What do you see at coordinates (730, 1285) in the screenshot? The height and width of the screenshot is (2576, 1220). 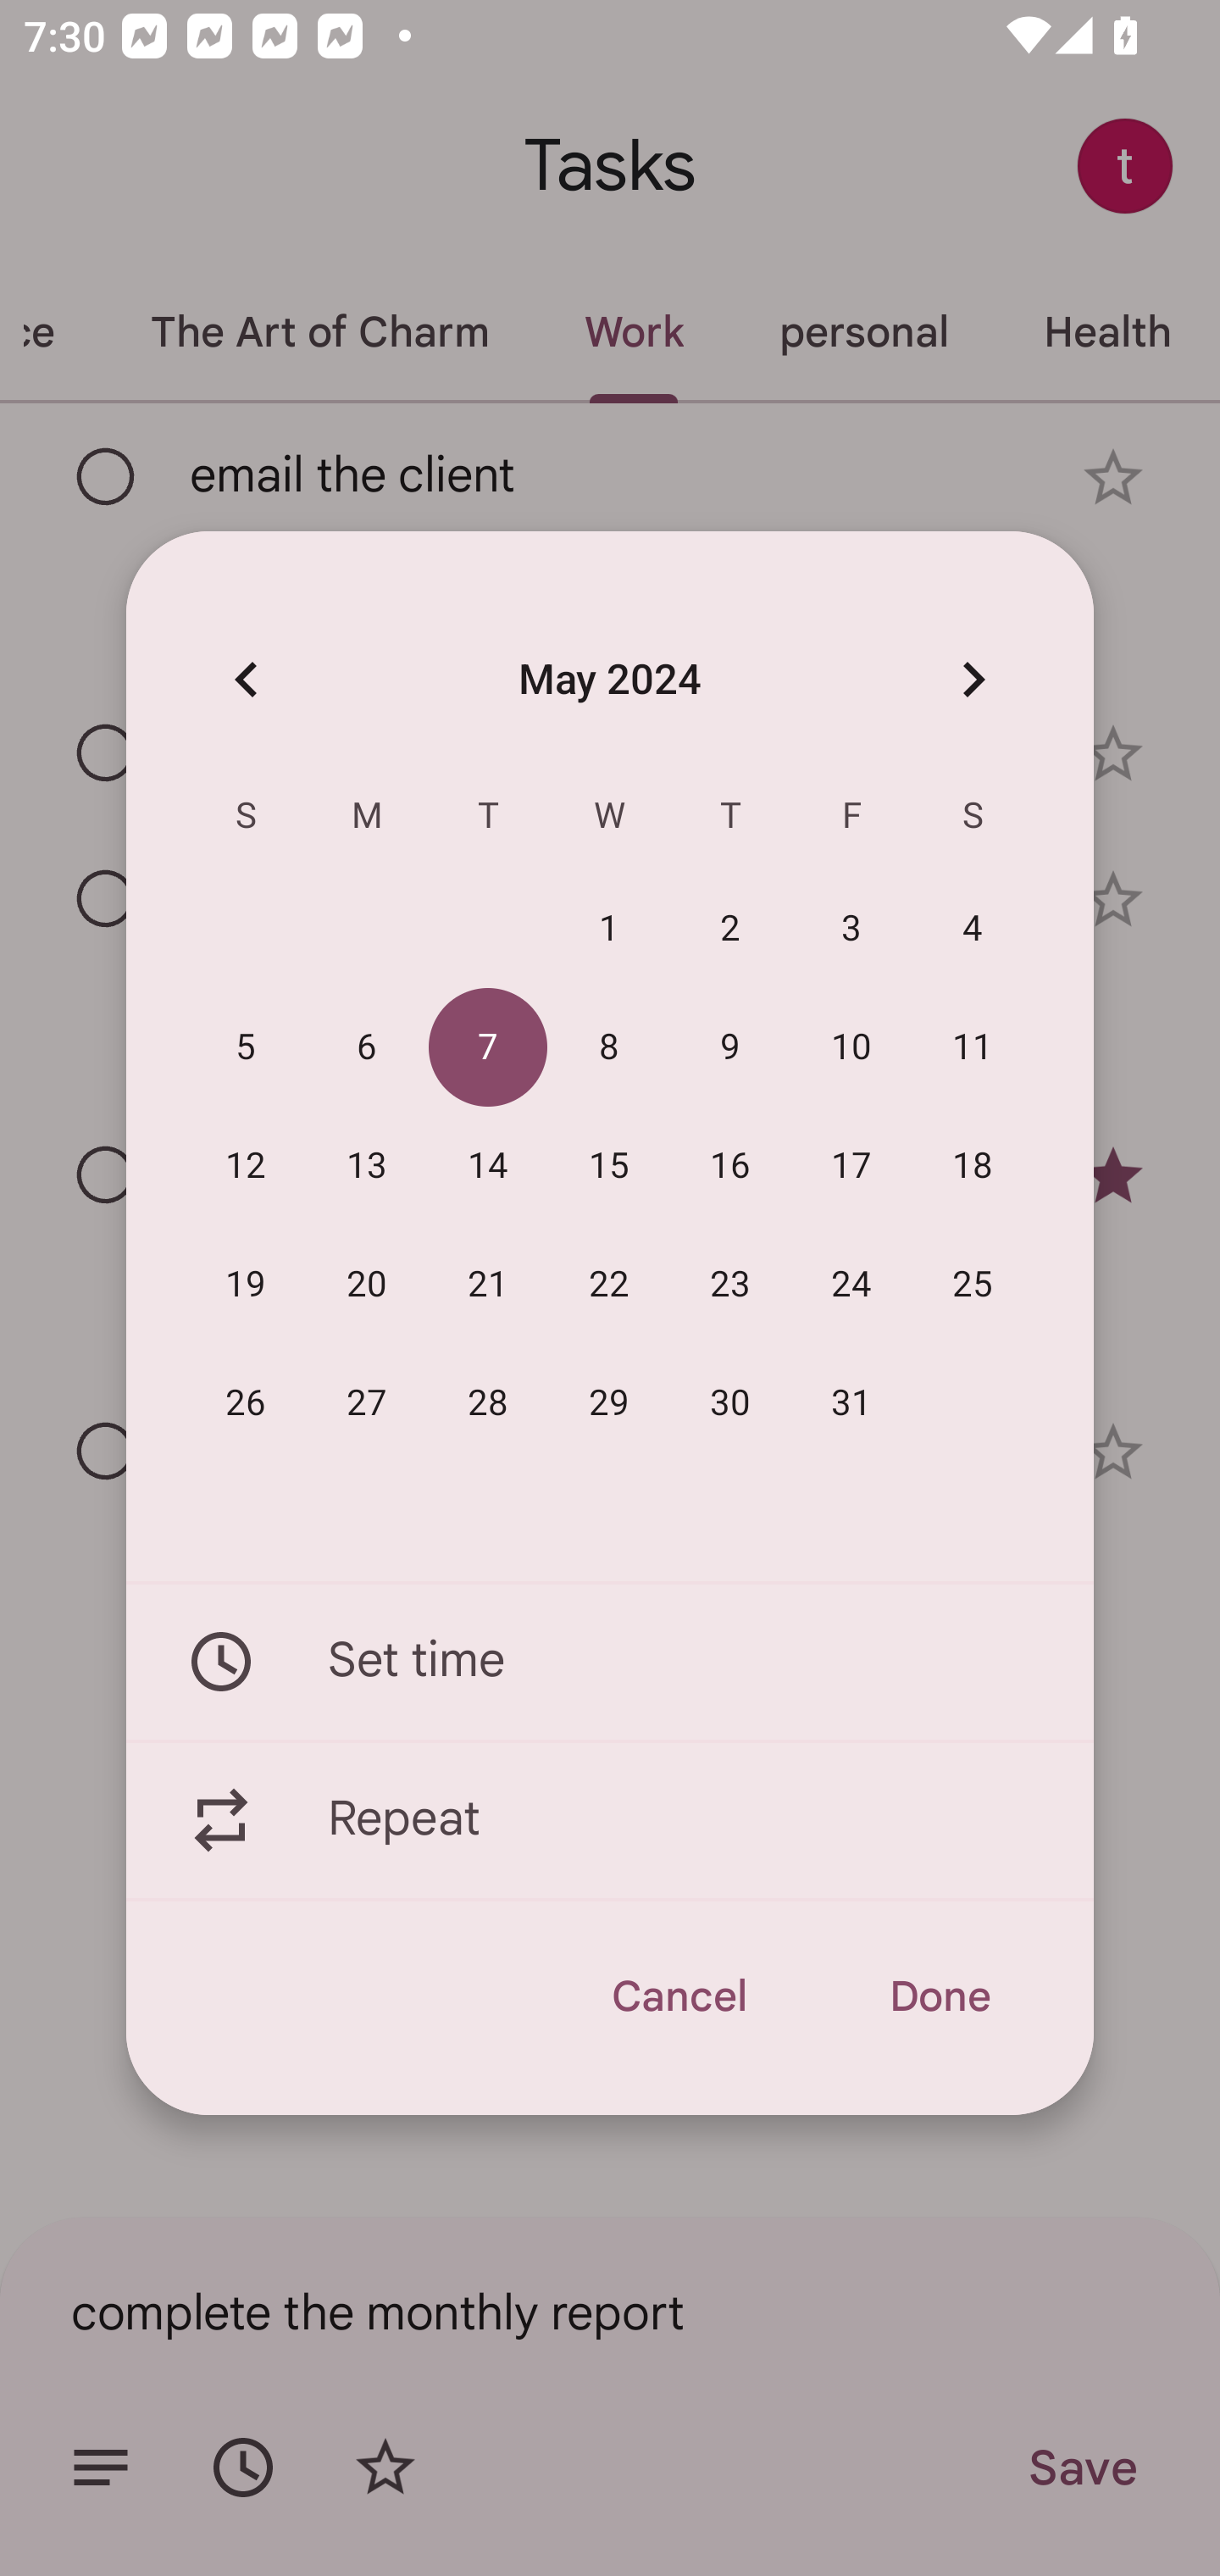 I see `23 23 May 2024` at bounding box center [730, 1285].